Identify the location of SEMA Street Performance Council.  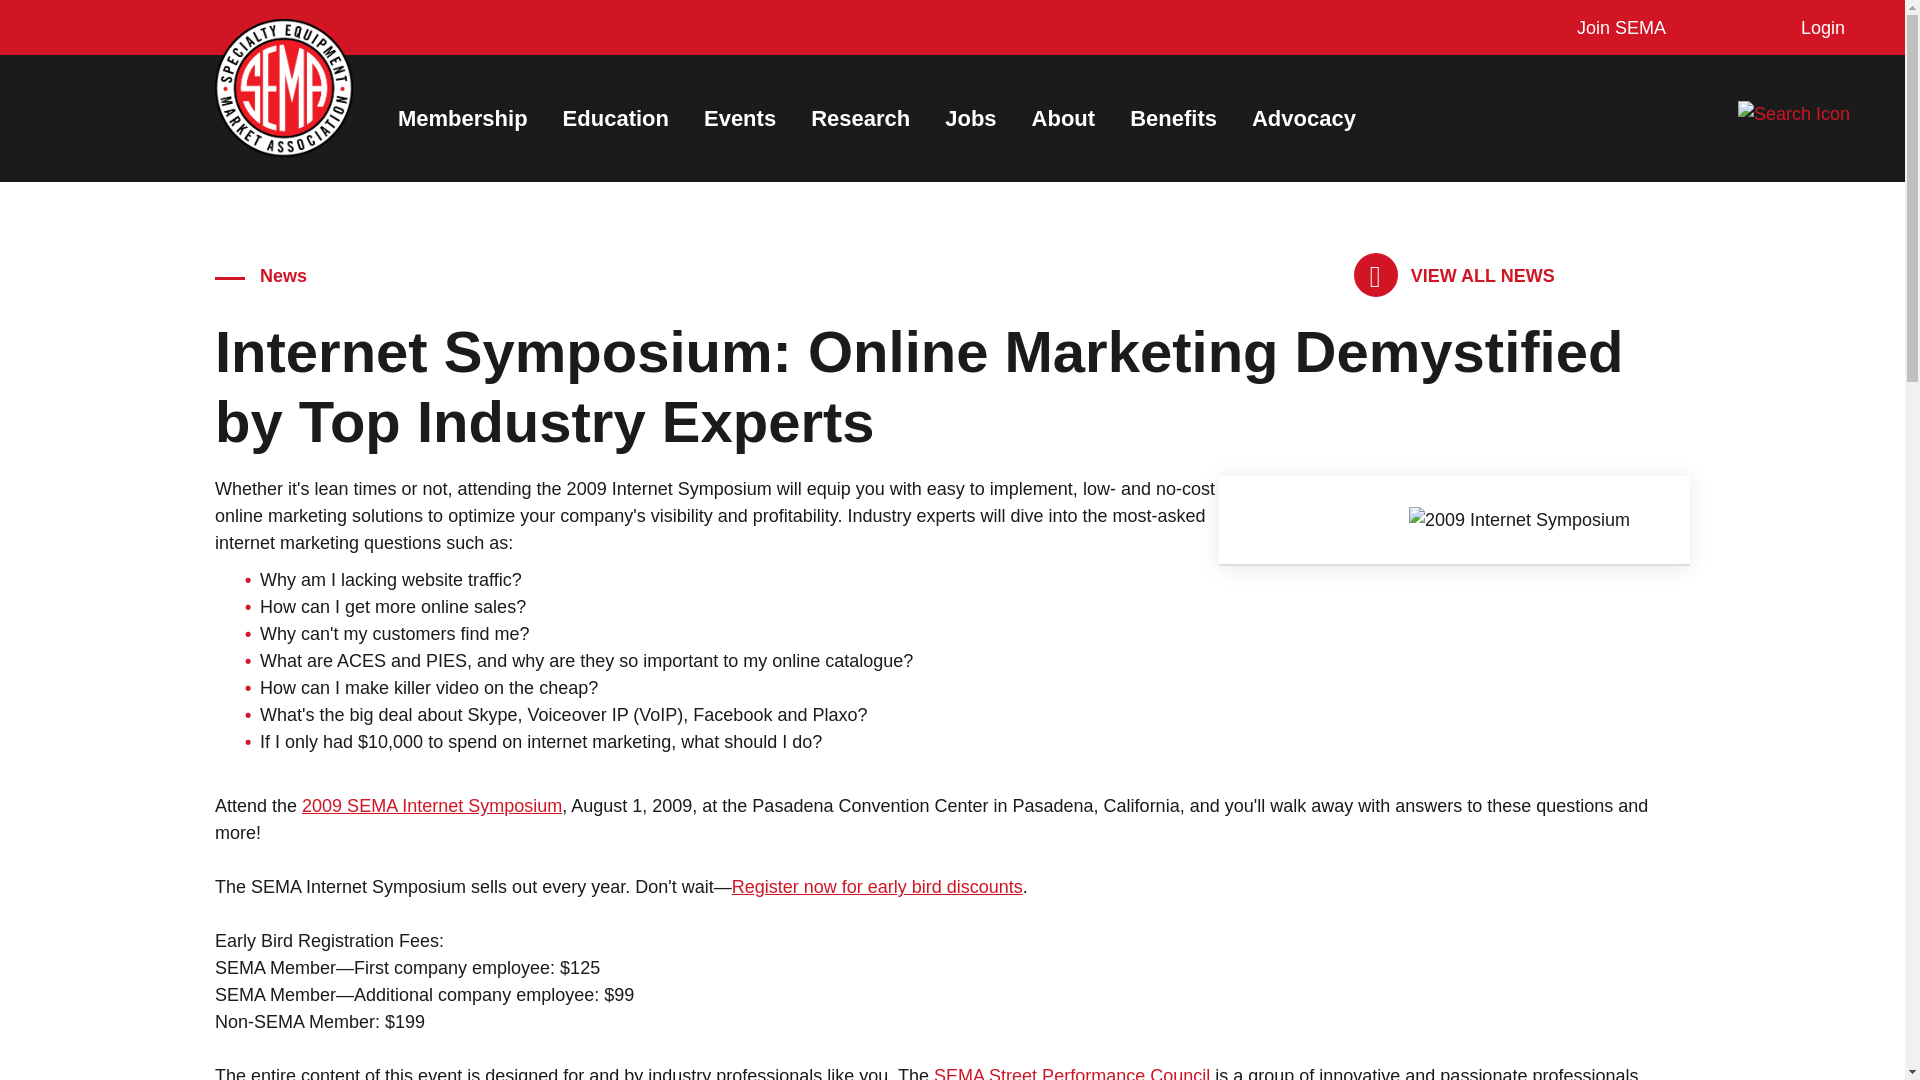
(1071, 1072).